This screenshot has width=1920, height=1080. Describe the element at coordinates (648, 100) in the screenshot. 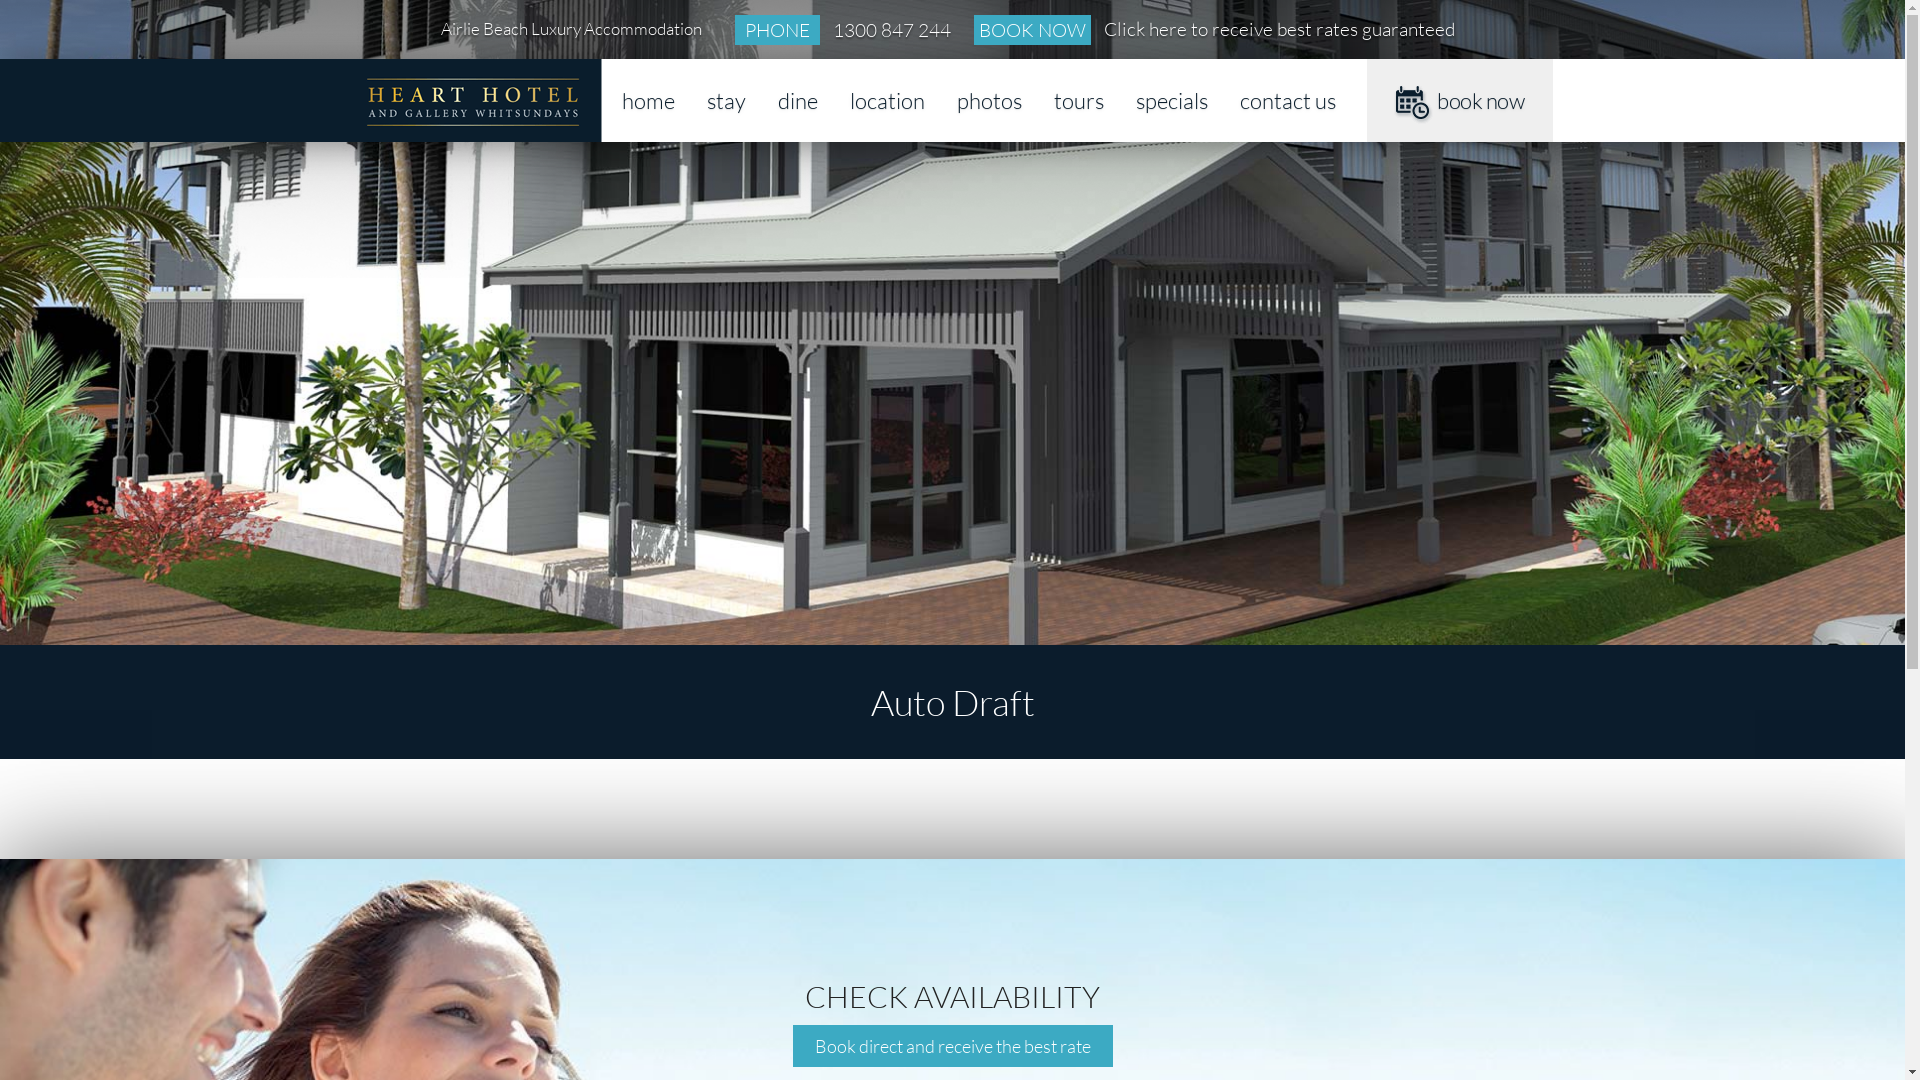

I see `home` at that location.